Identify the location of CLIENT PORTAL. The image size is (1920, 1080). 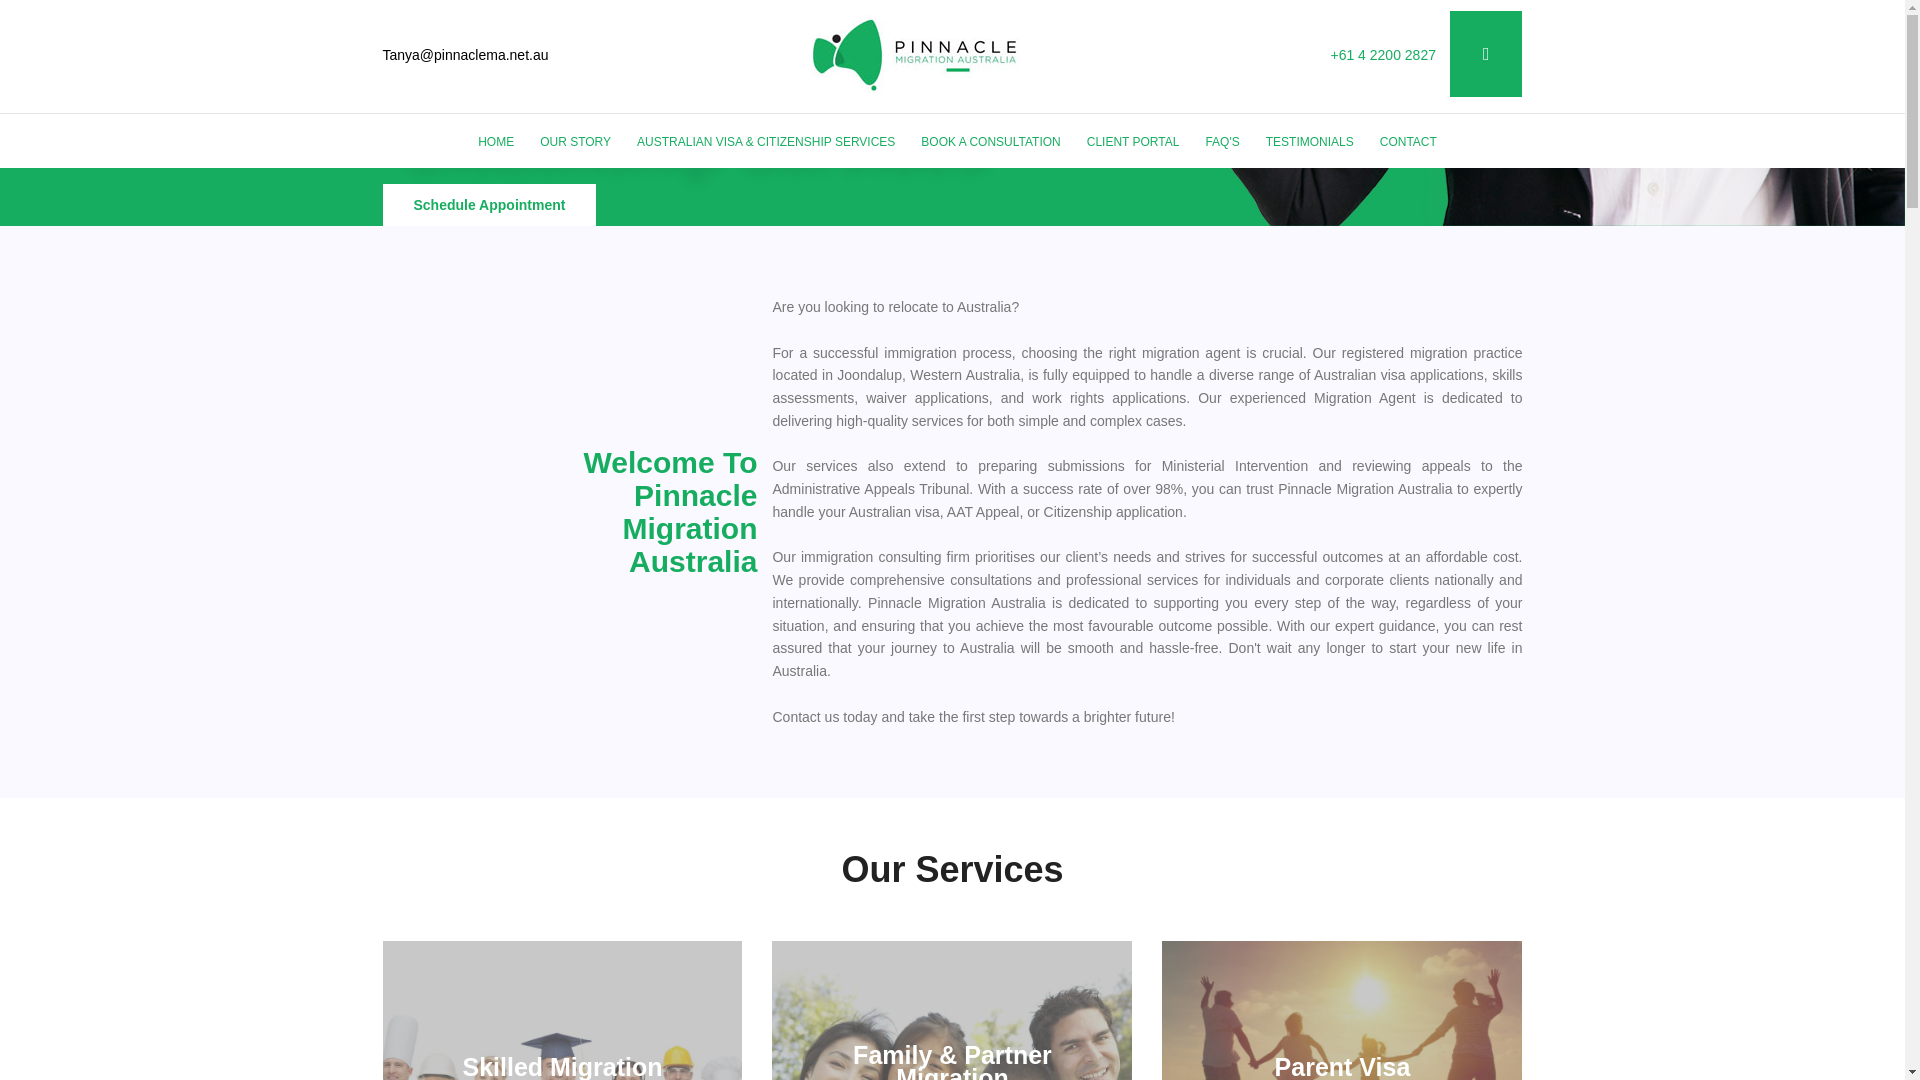
(1134, 142).